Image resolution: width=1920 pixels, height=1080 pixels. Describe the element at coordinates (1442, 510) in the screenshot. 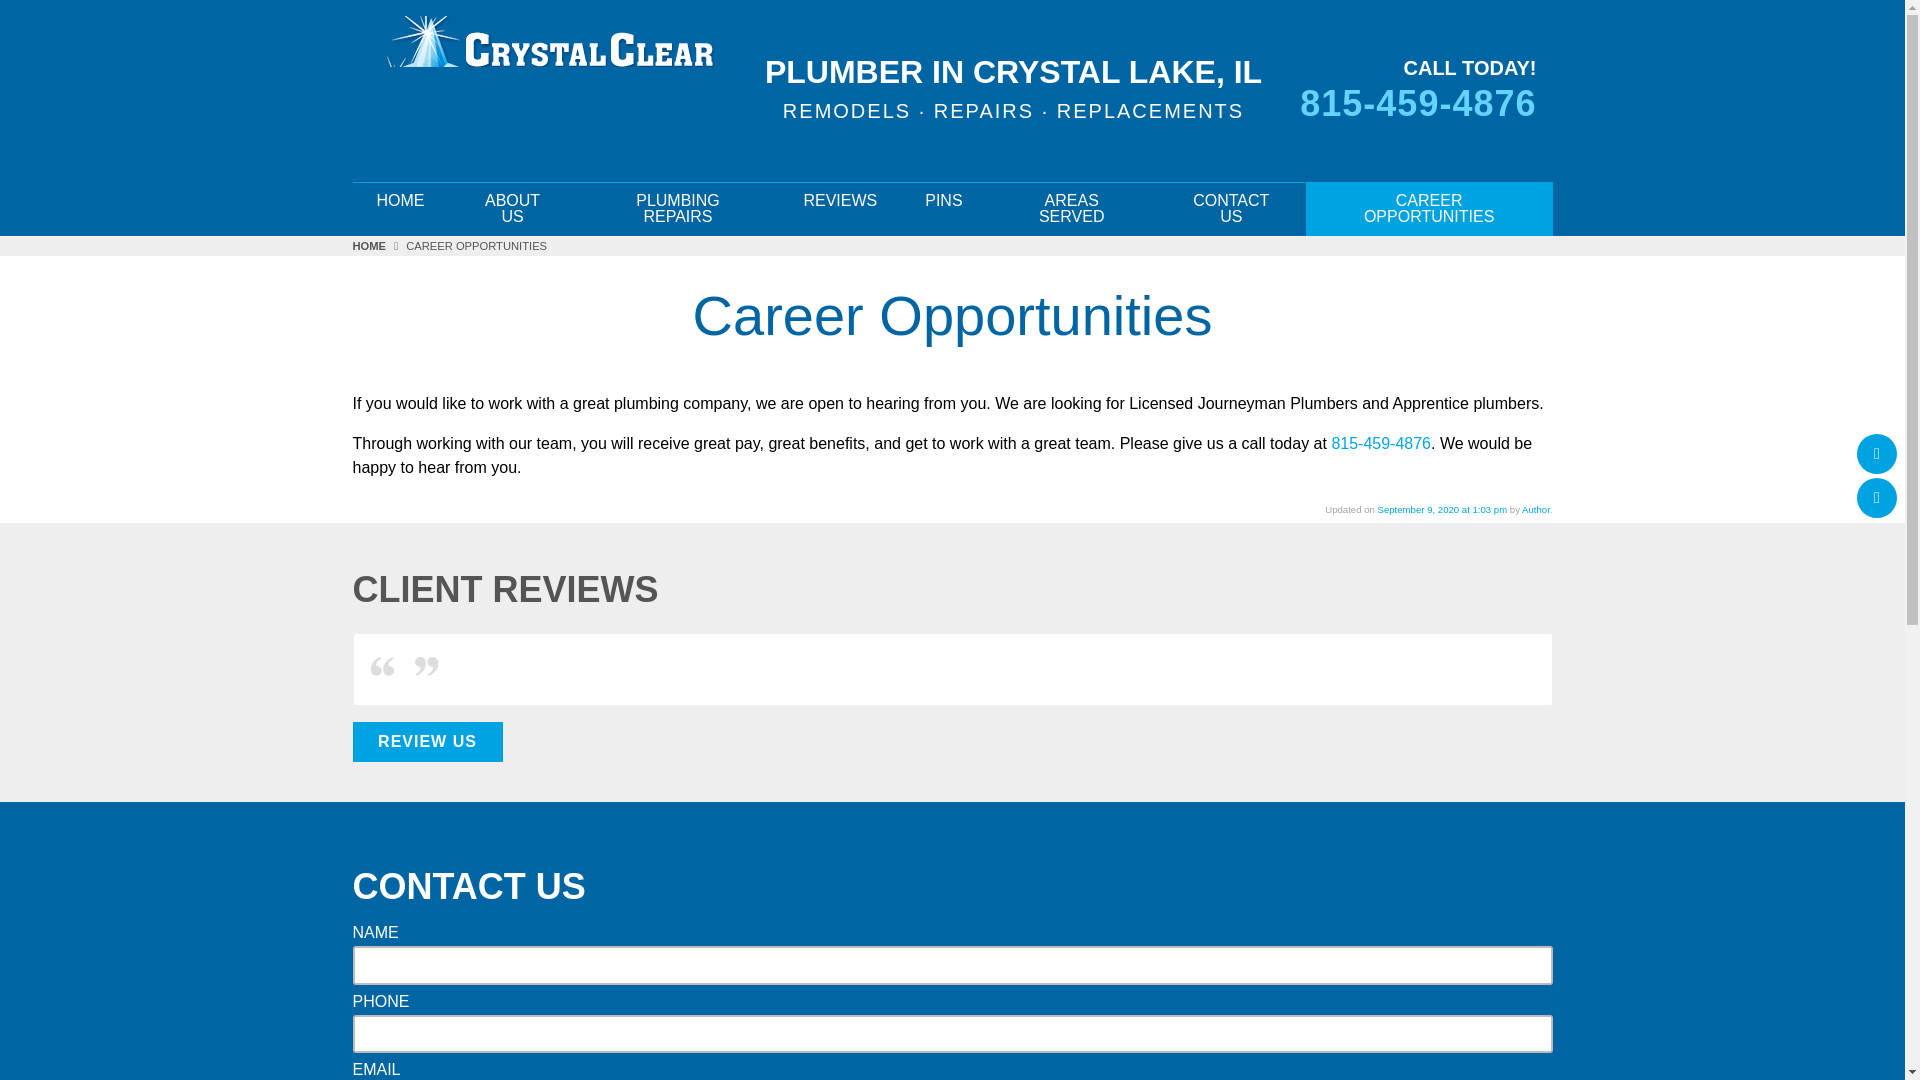

I see `11:55 AM` at that location.